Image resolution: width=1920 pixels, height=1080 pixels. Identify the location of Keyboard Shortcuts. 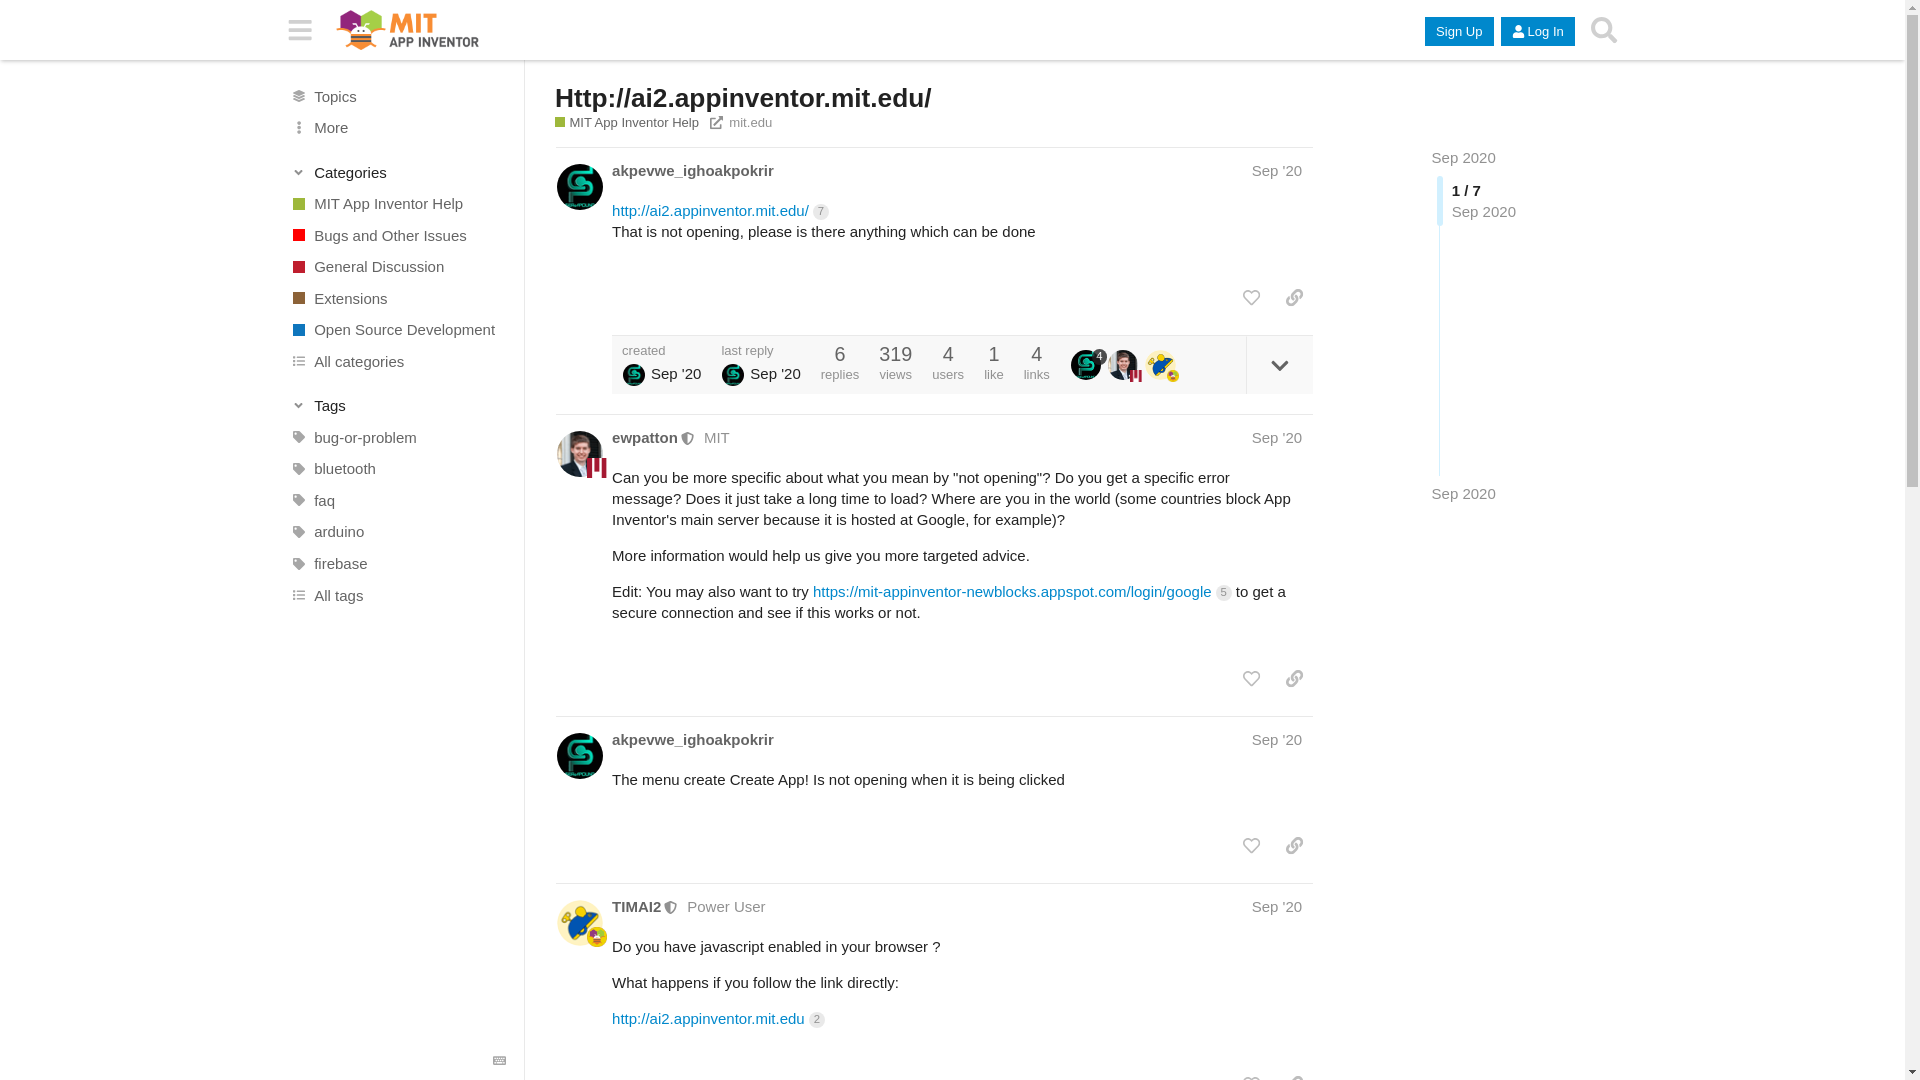
(500, 1061).